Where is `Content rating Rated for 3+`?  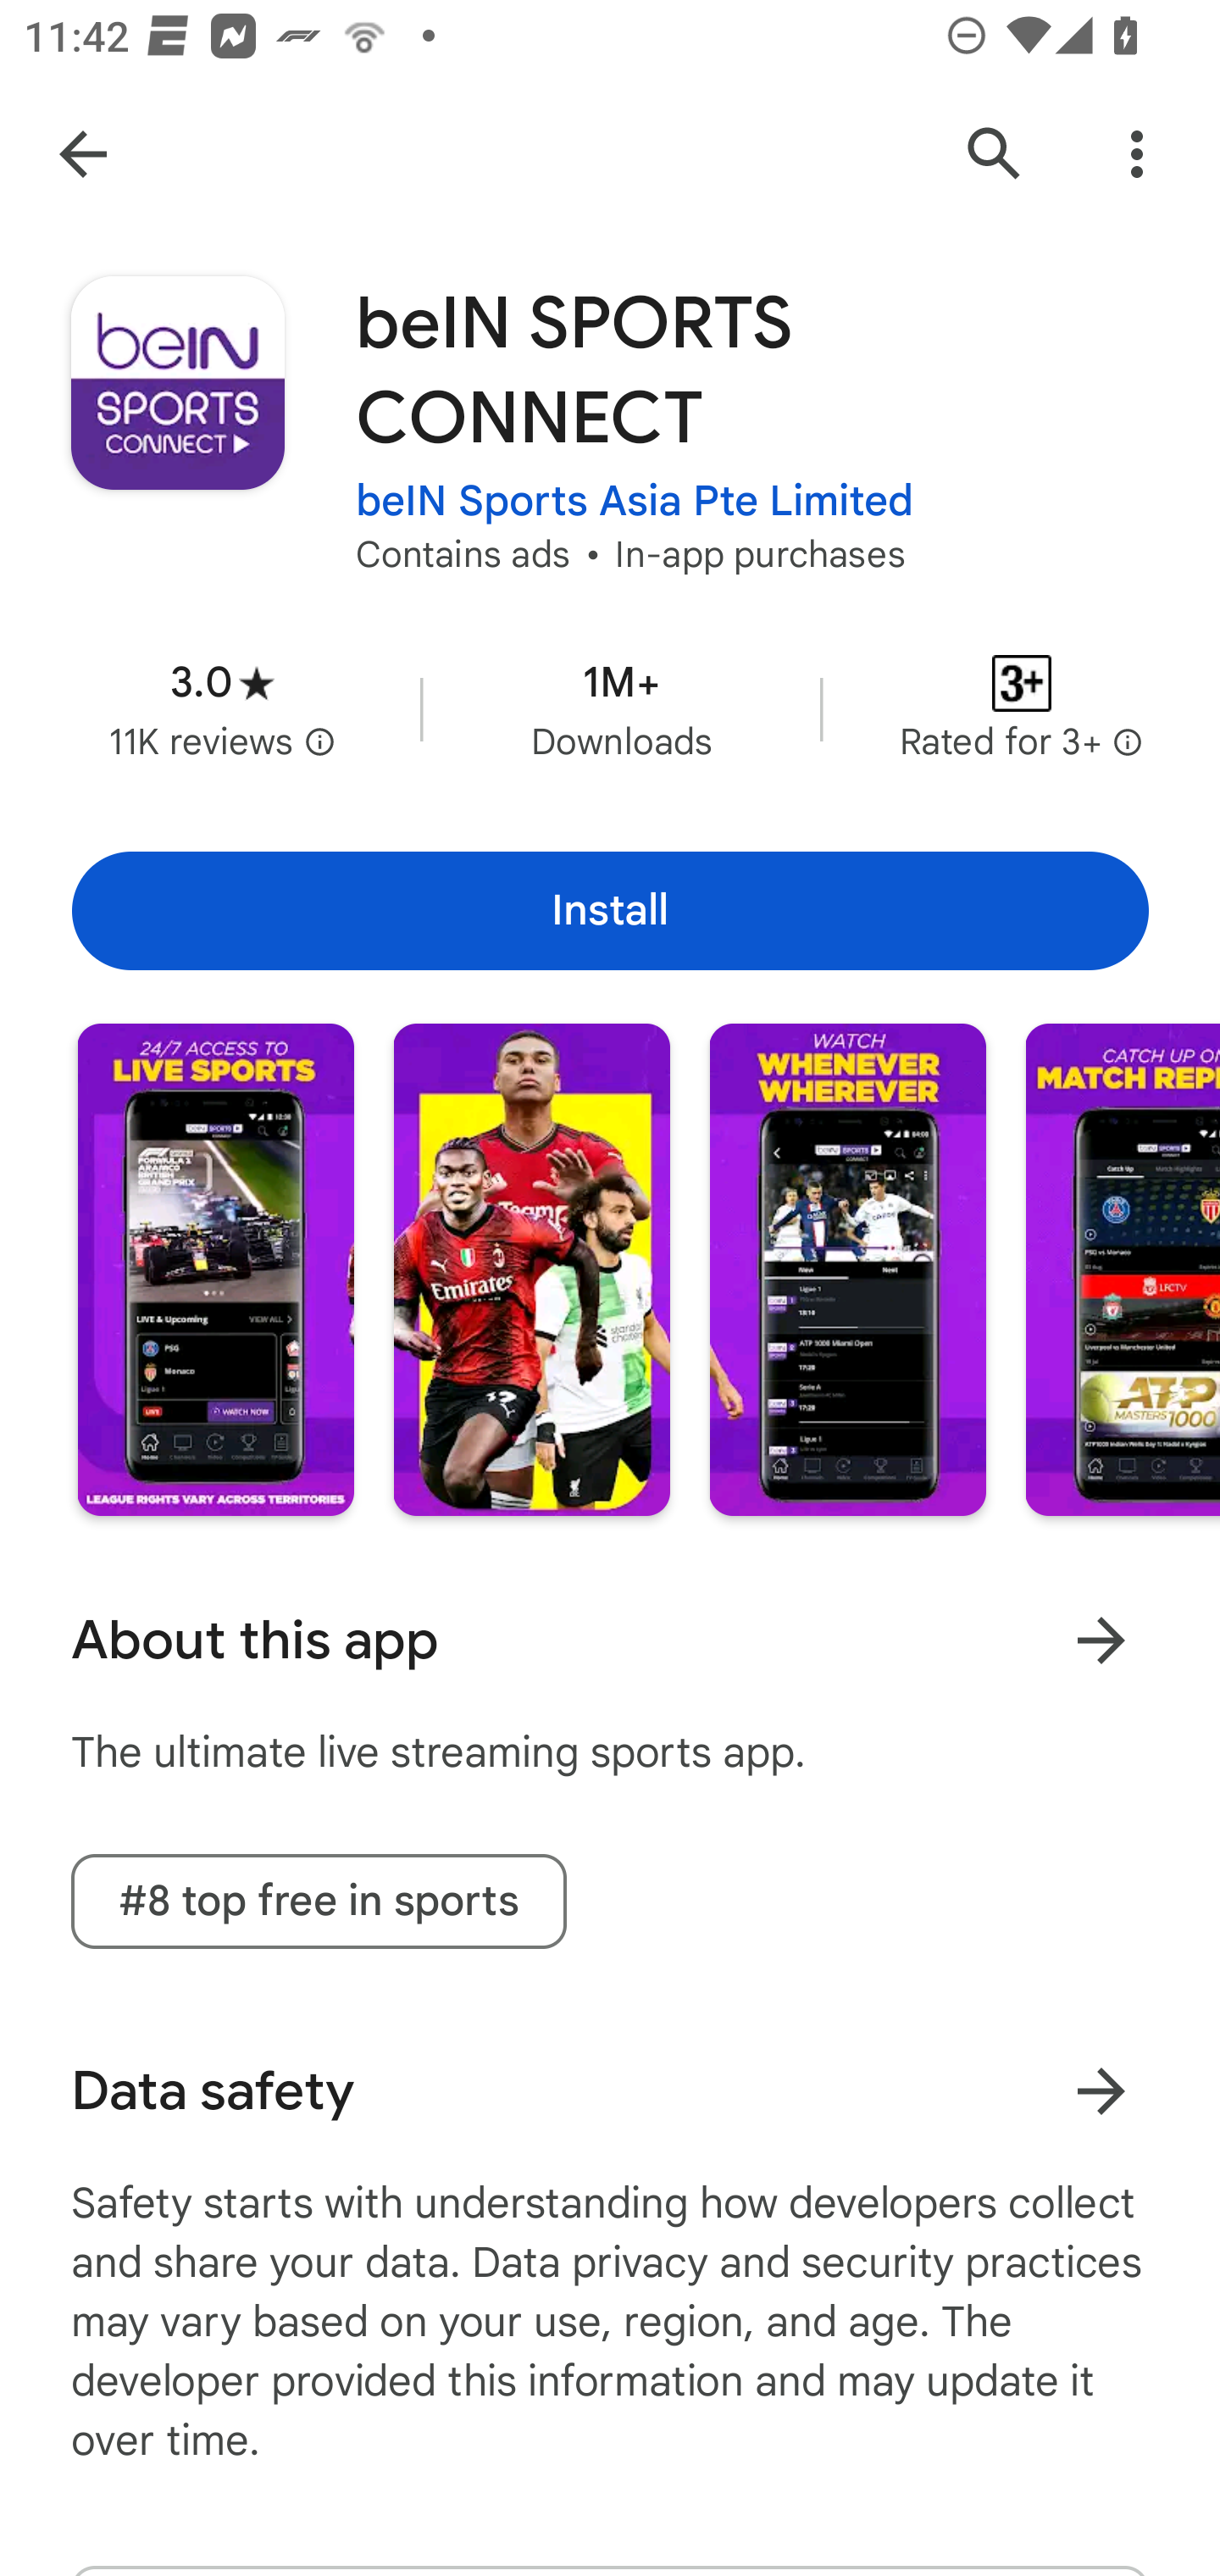 Content rating Rated for 3+ is located at coordinates (1022, 708).